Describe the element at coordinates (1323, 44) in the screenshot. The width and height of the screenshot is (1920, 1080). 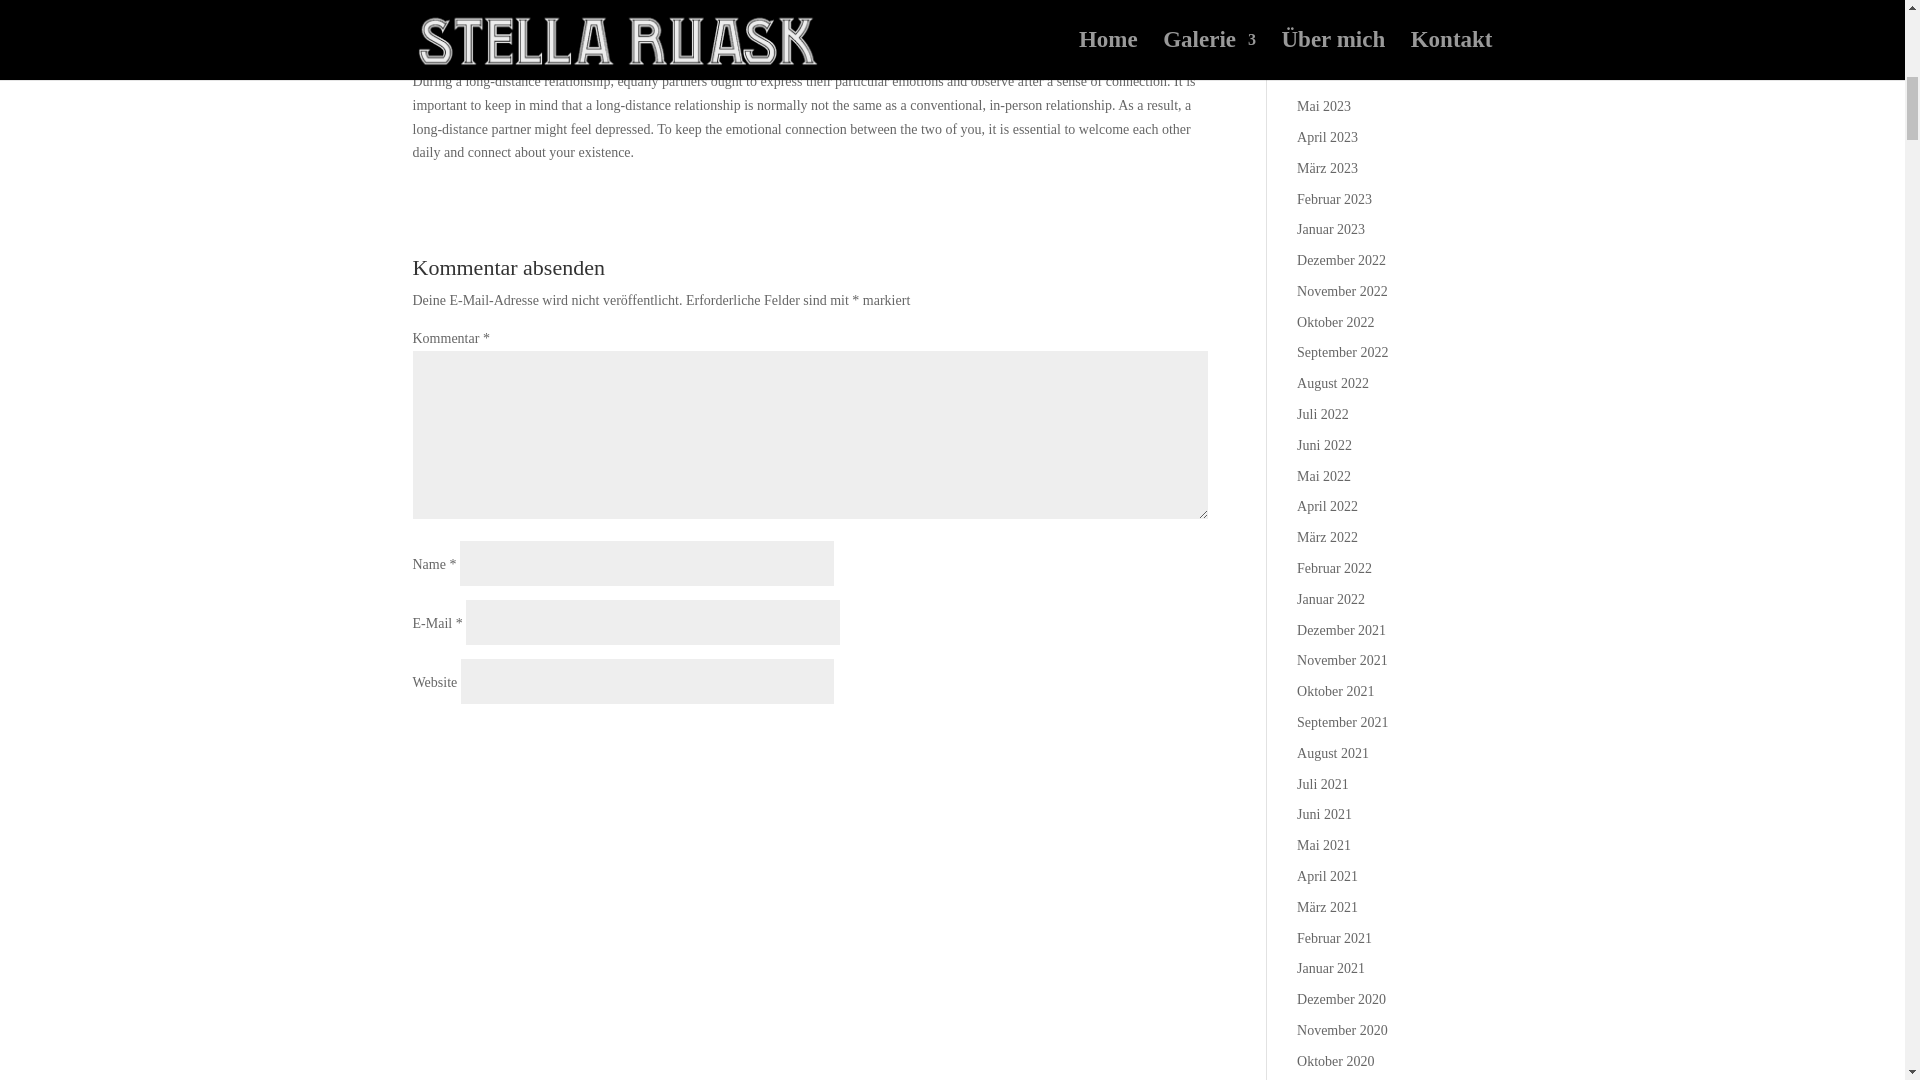
I see `Juli 2023` at that location.